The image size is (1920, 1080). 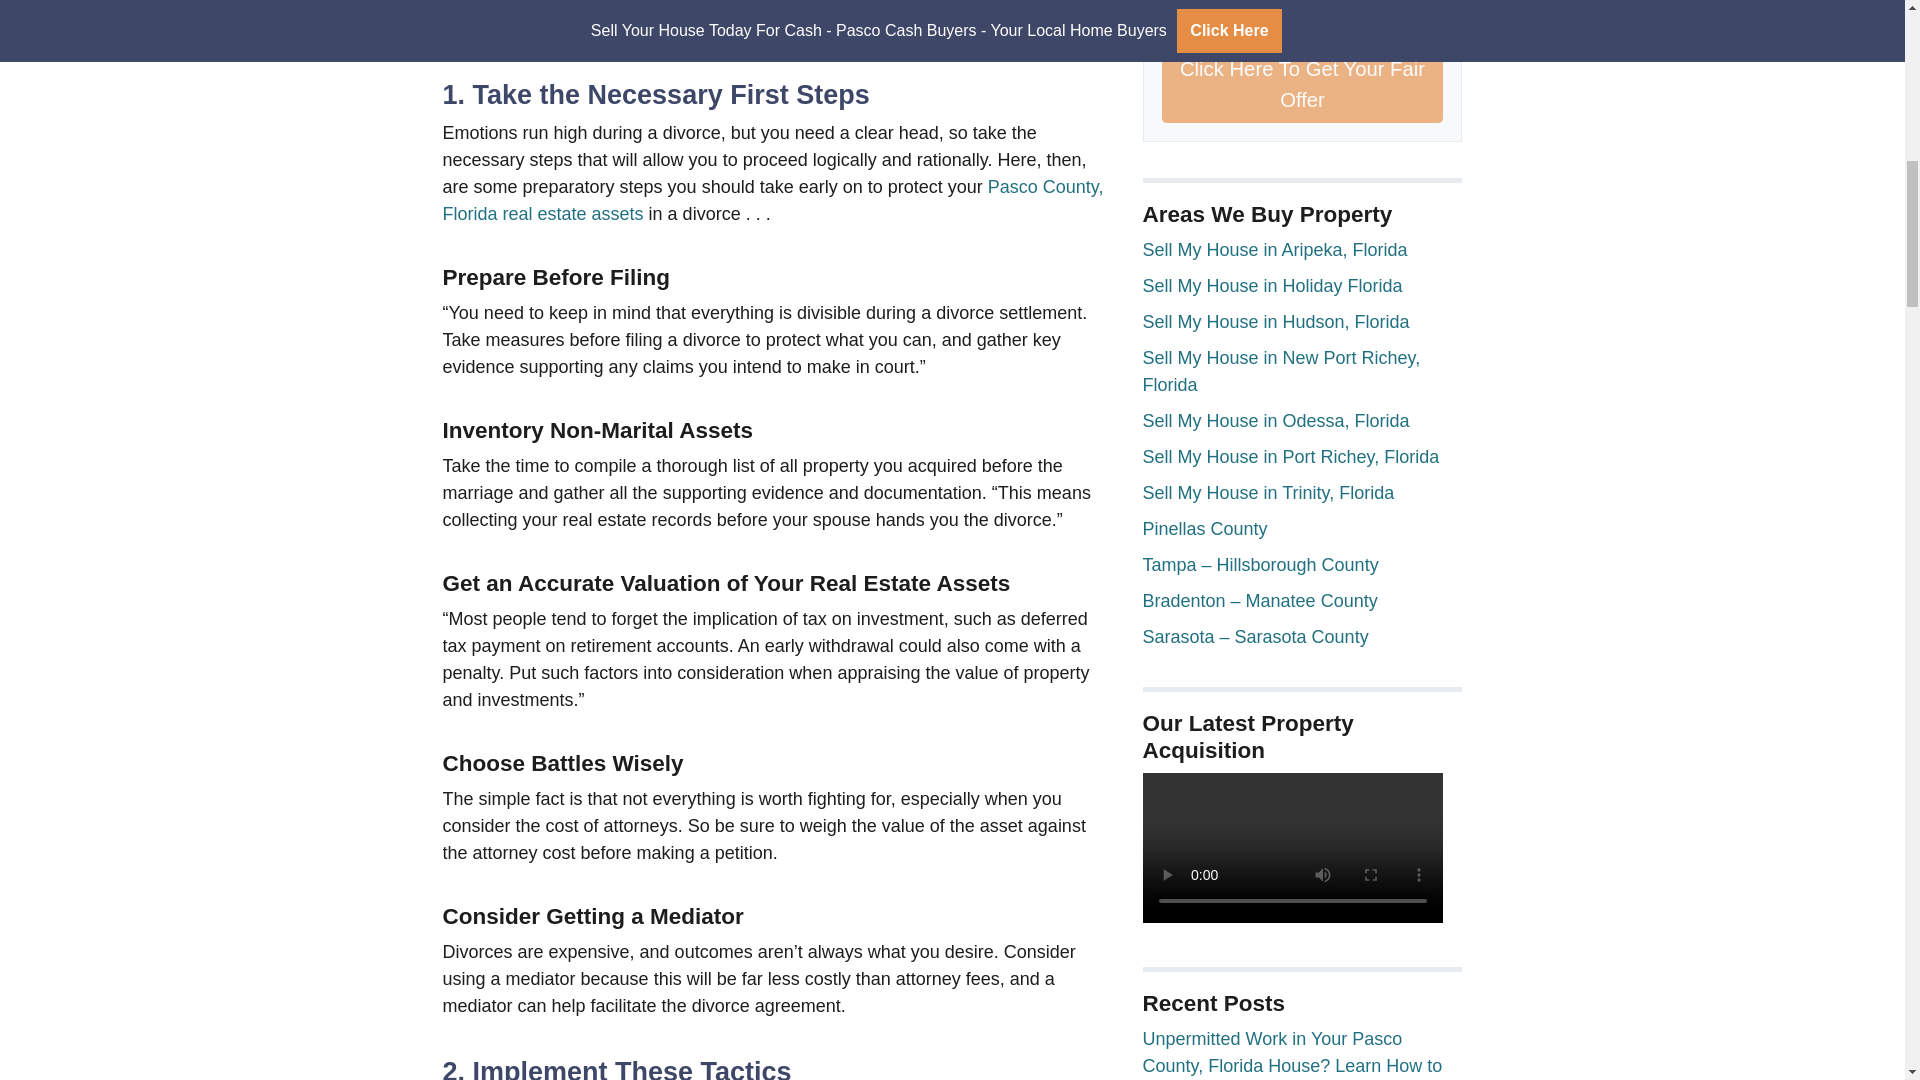 What do you see at coordinates (1274, 250) in the screenshot?
I see `Sell My House in Aripeka, Florida` at bounding box center [1274, 250].